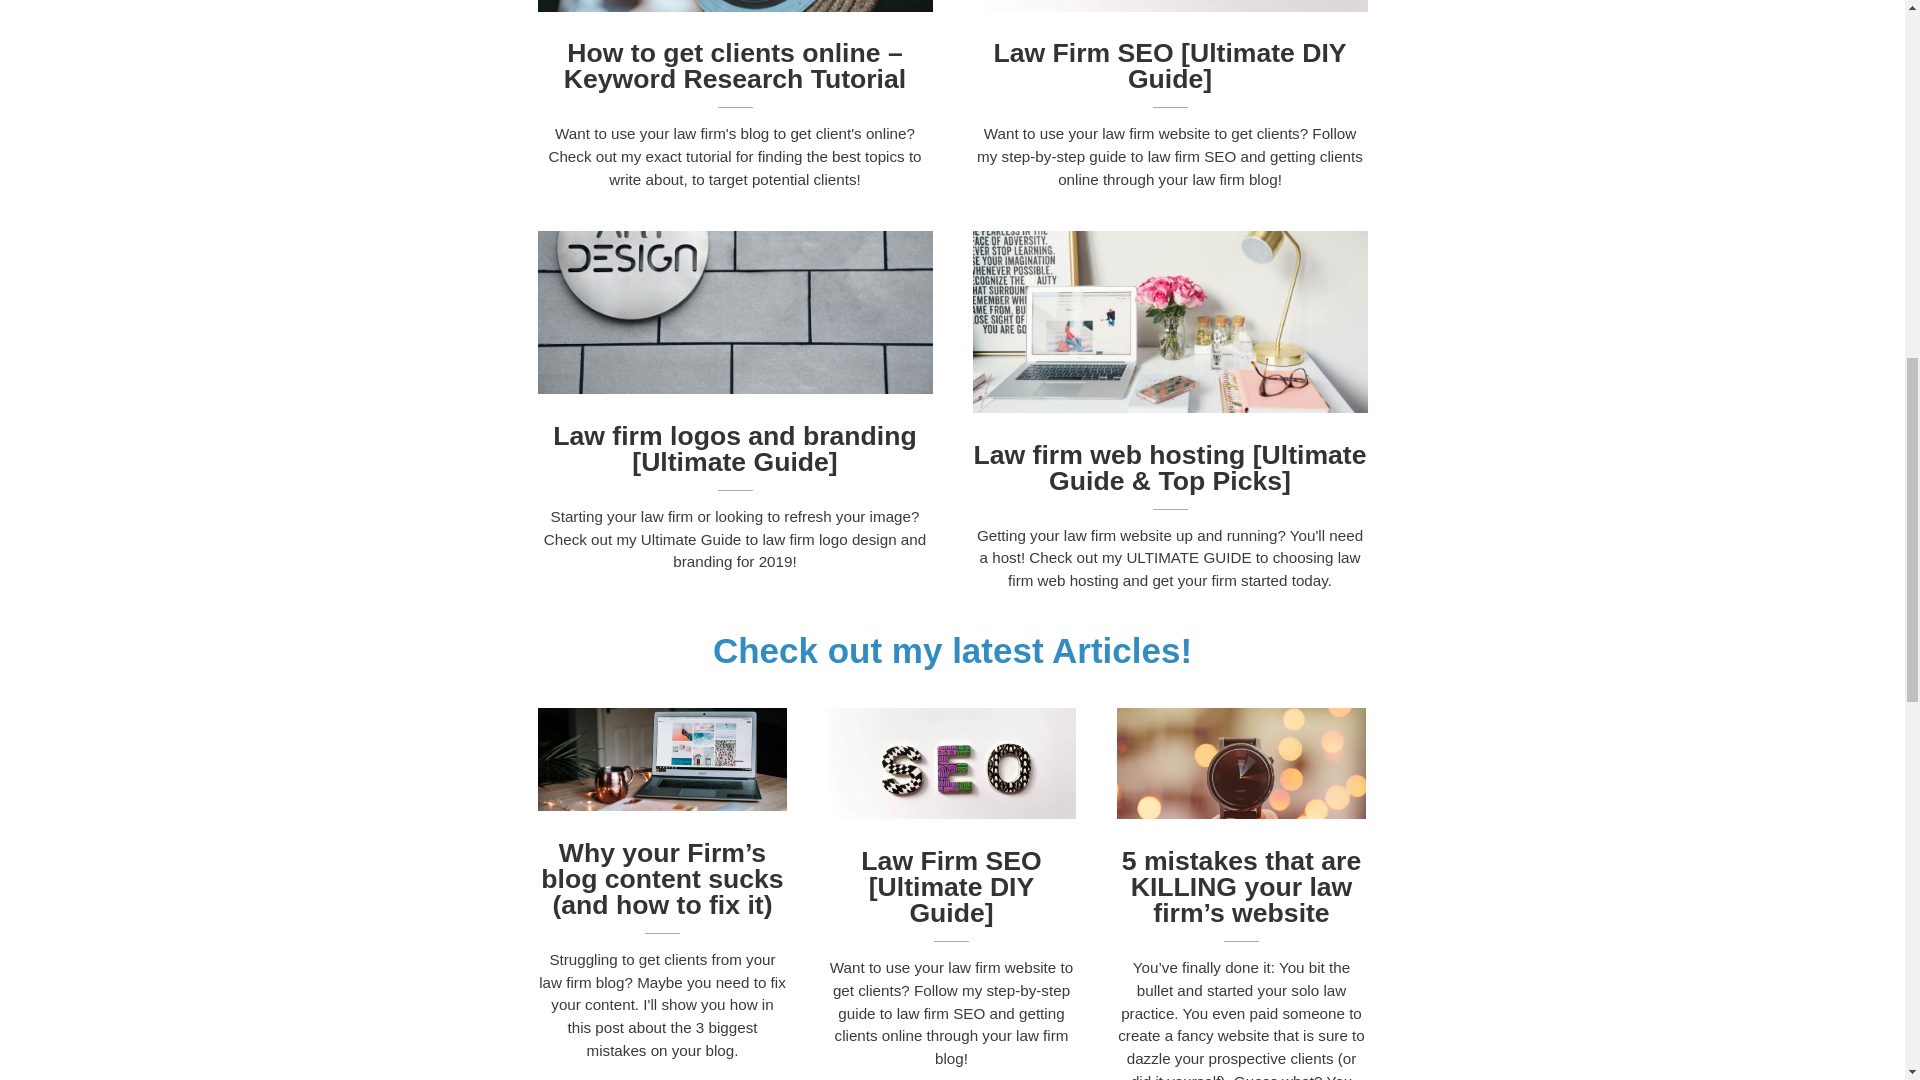 The height and width of the screenshot is (1080, 1920). What do you see at coordinates (735, 312) in the screenshot?
I see `law firm logo design featured` at bounding box center [735, 312].